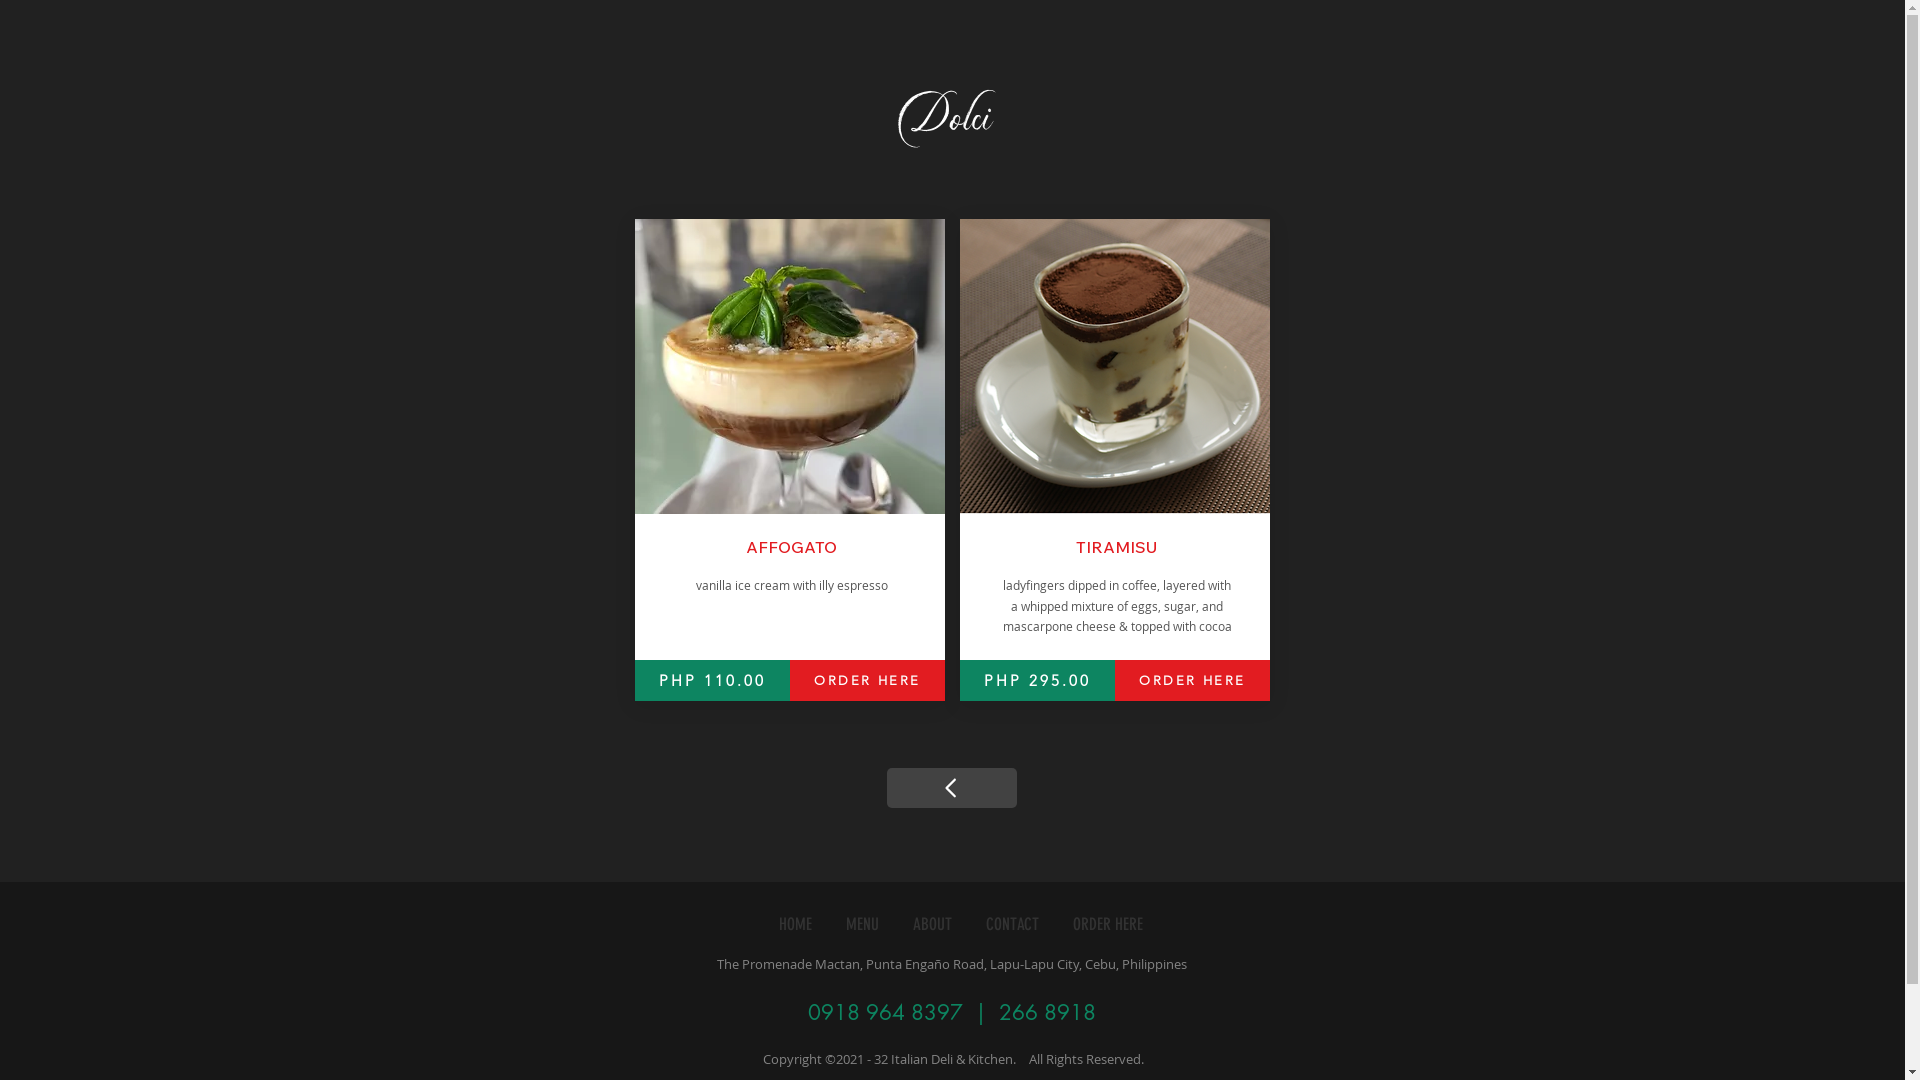 The width and height of the screenshot is (1920, 1080). What do you see at coordinates (1038, 680) in the screenshot?
I see `PHP 295.00` at bounding box center [1038, 680].